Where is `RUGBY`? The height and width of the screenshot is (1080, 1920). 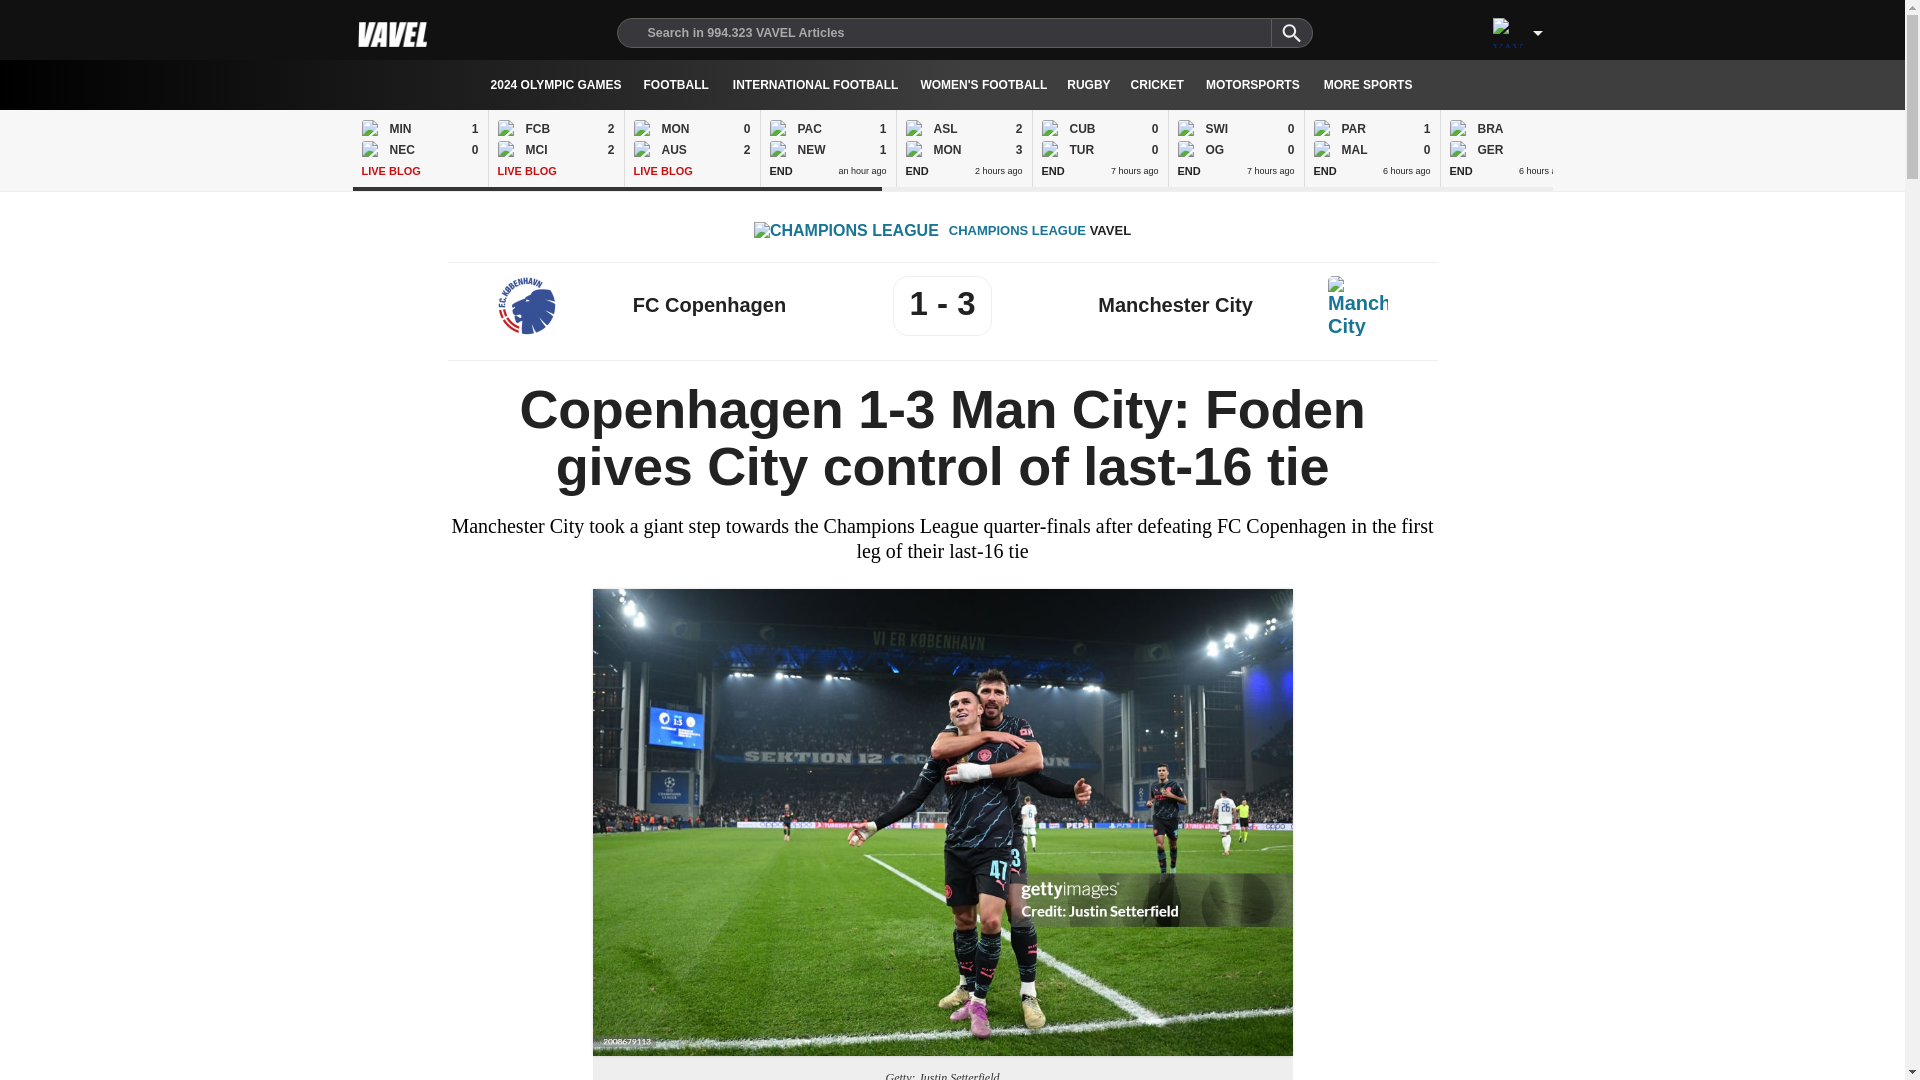 RUGBY is located at coordinates (556, 84).